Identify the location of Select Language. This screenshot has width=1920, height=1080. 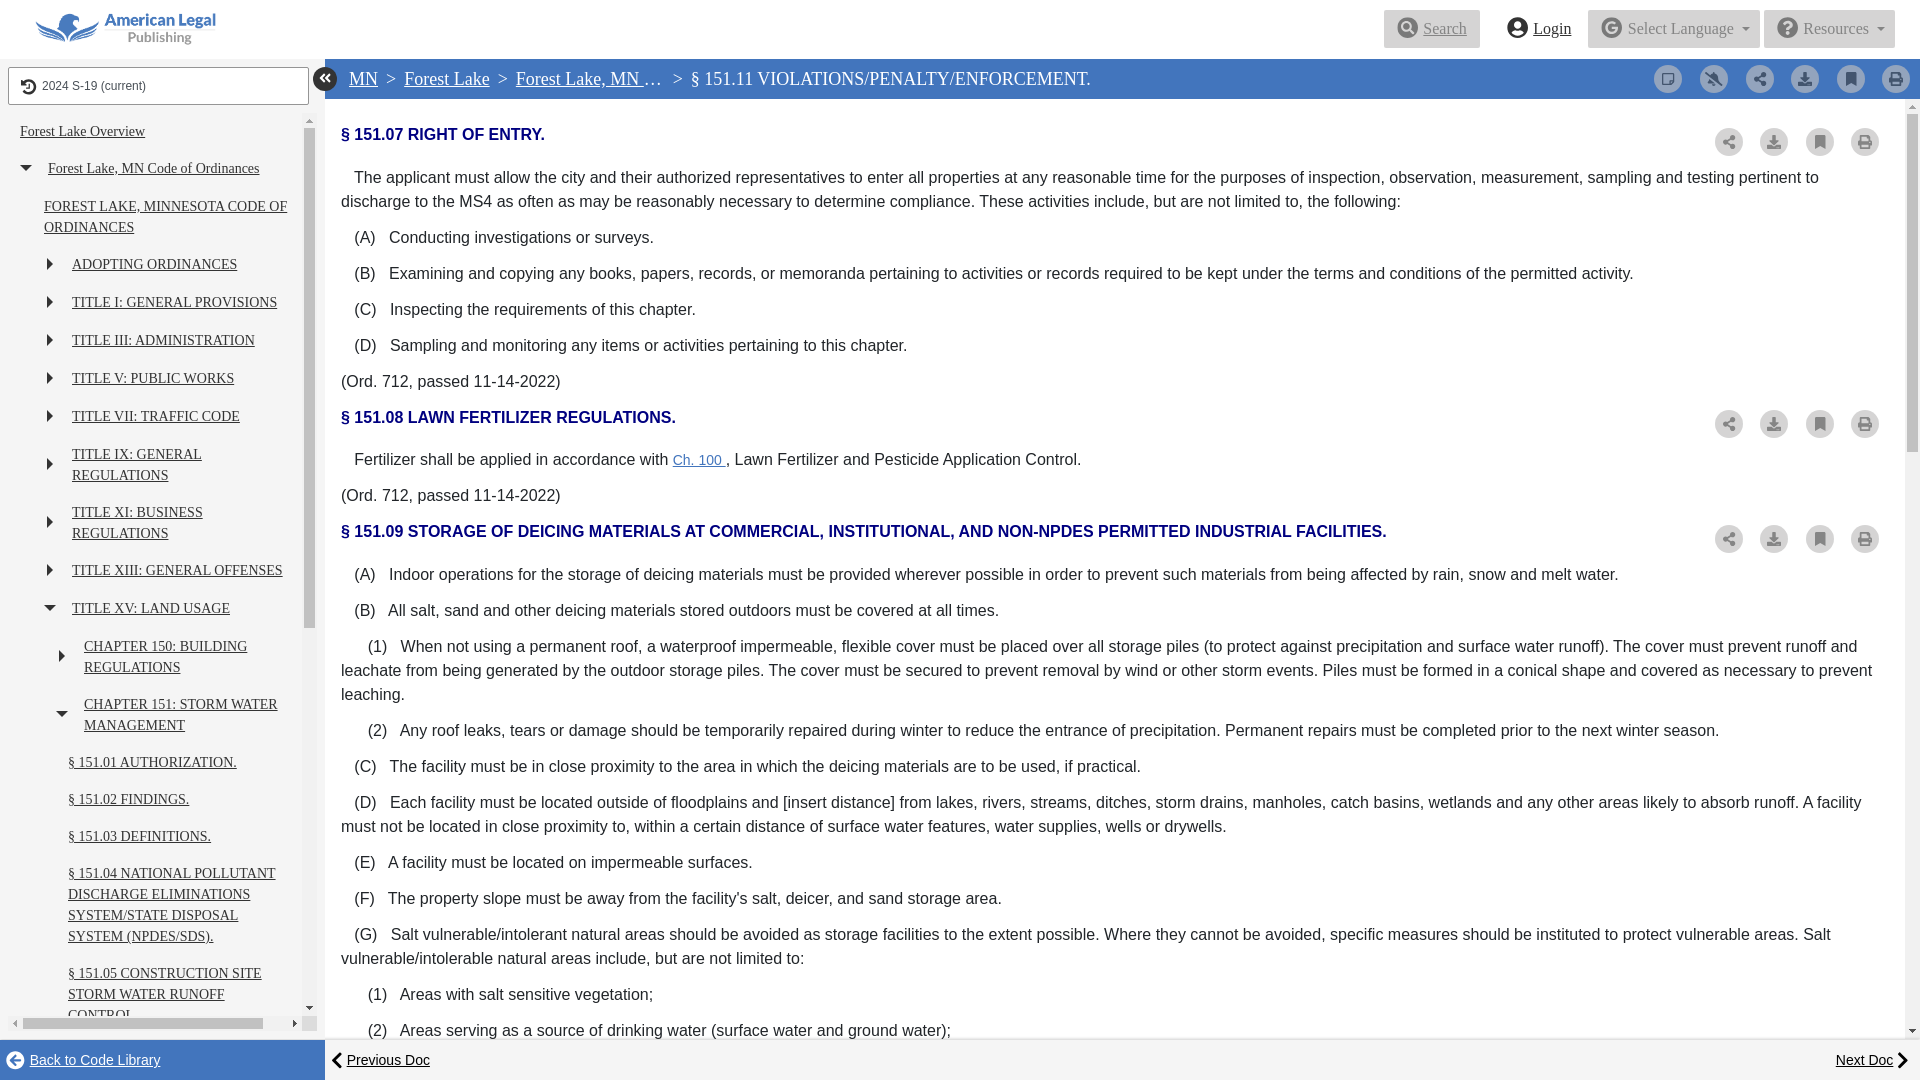
(1674, 28).